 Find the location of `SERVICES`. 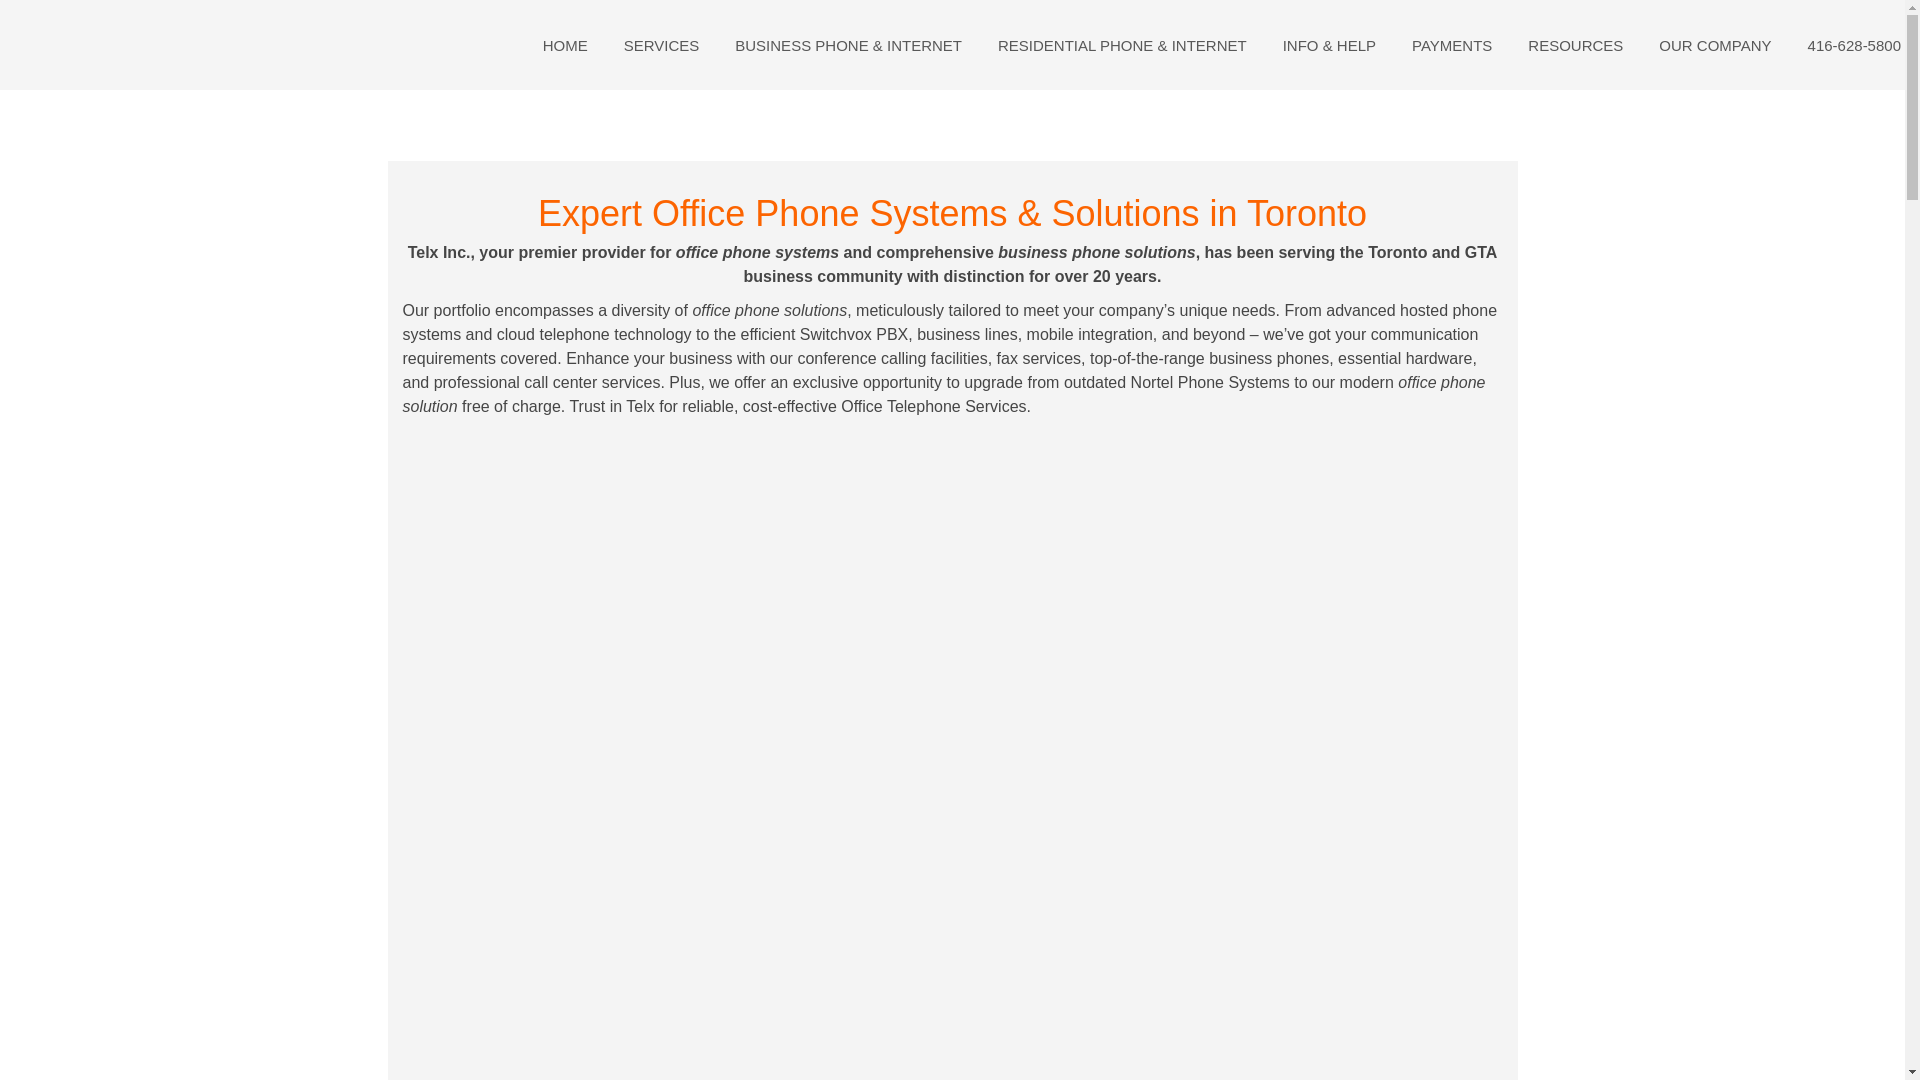

SERVICES is located at coordinates (662, 44).